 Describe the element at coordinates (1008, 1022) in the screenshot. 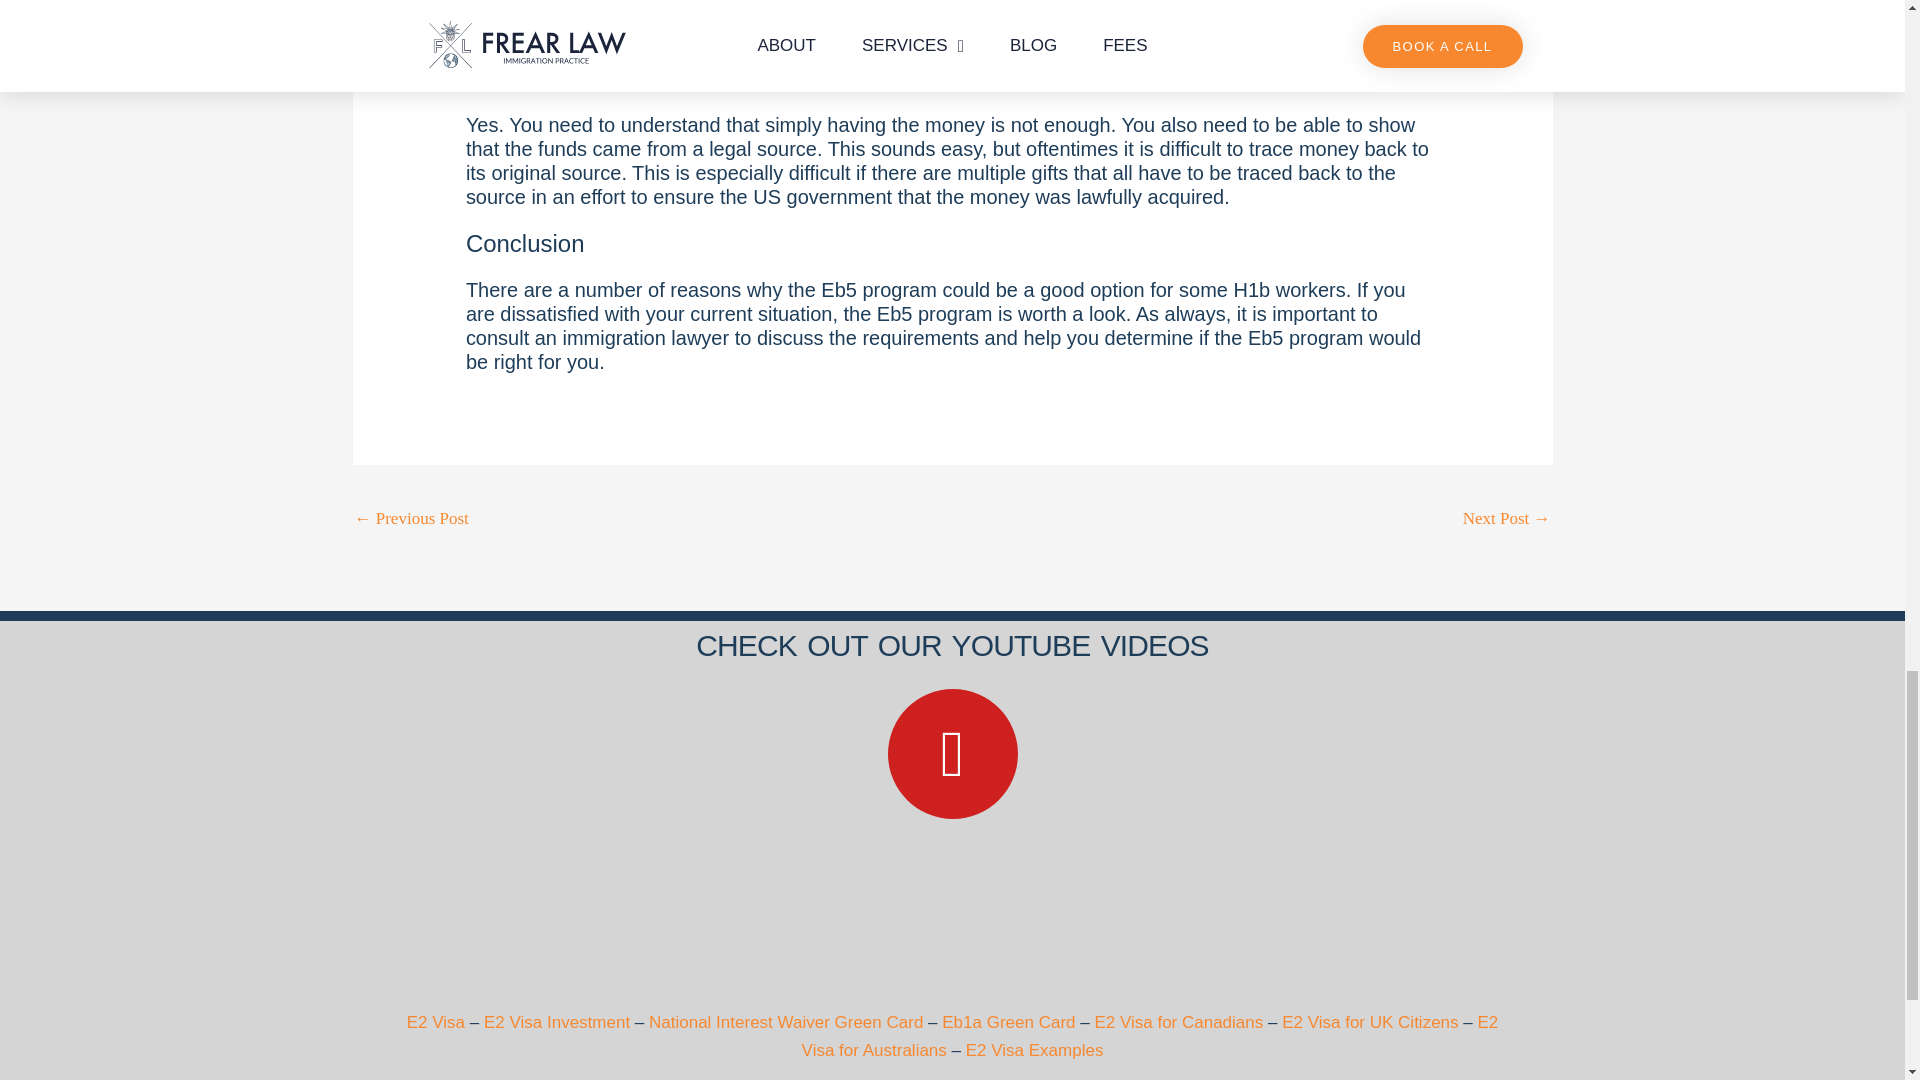

I see `Eb1a Green Card` at that location.